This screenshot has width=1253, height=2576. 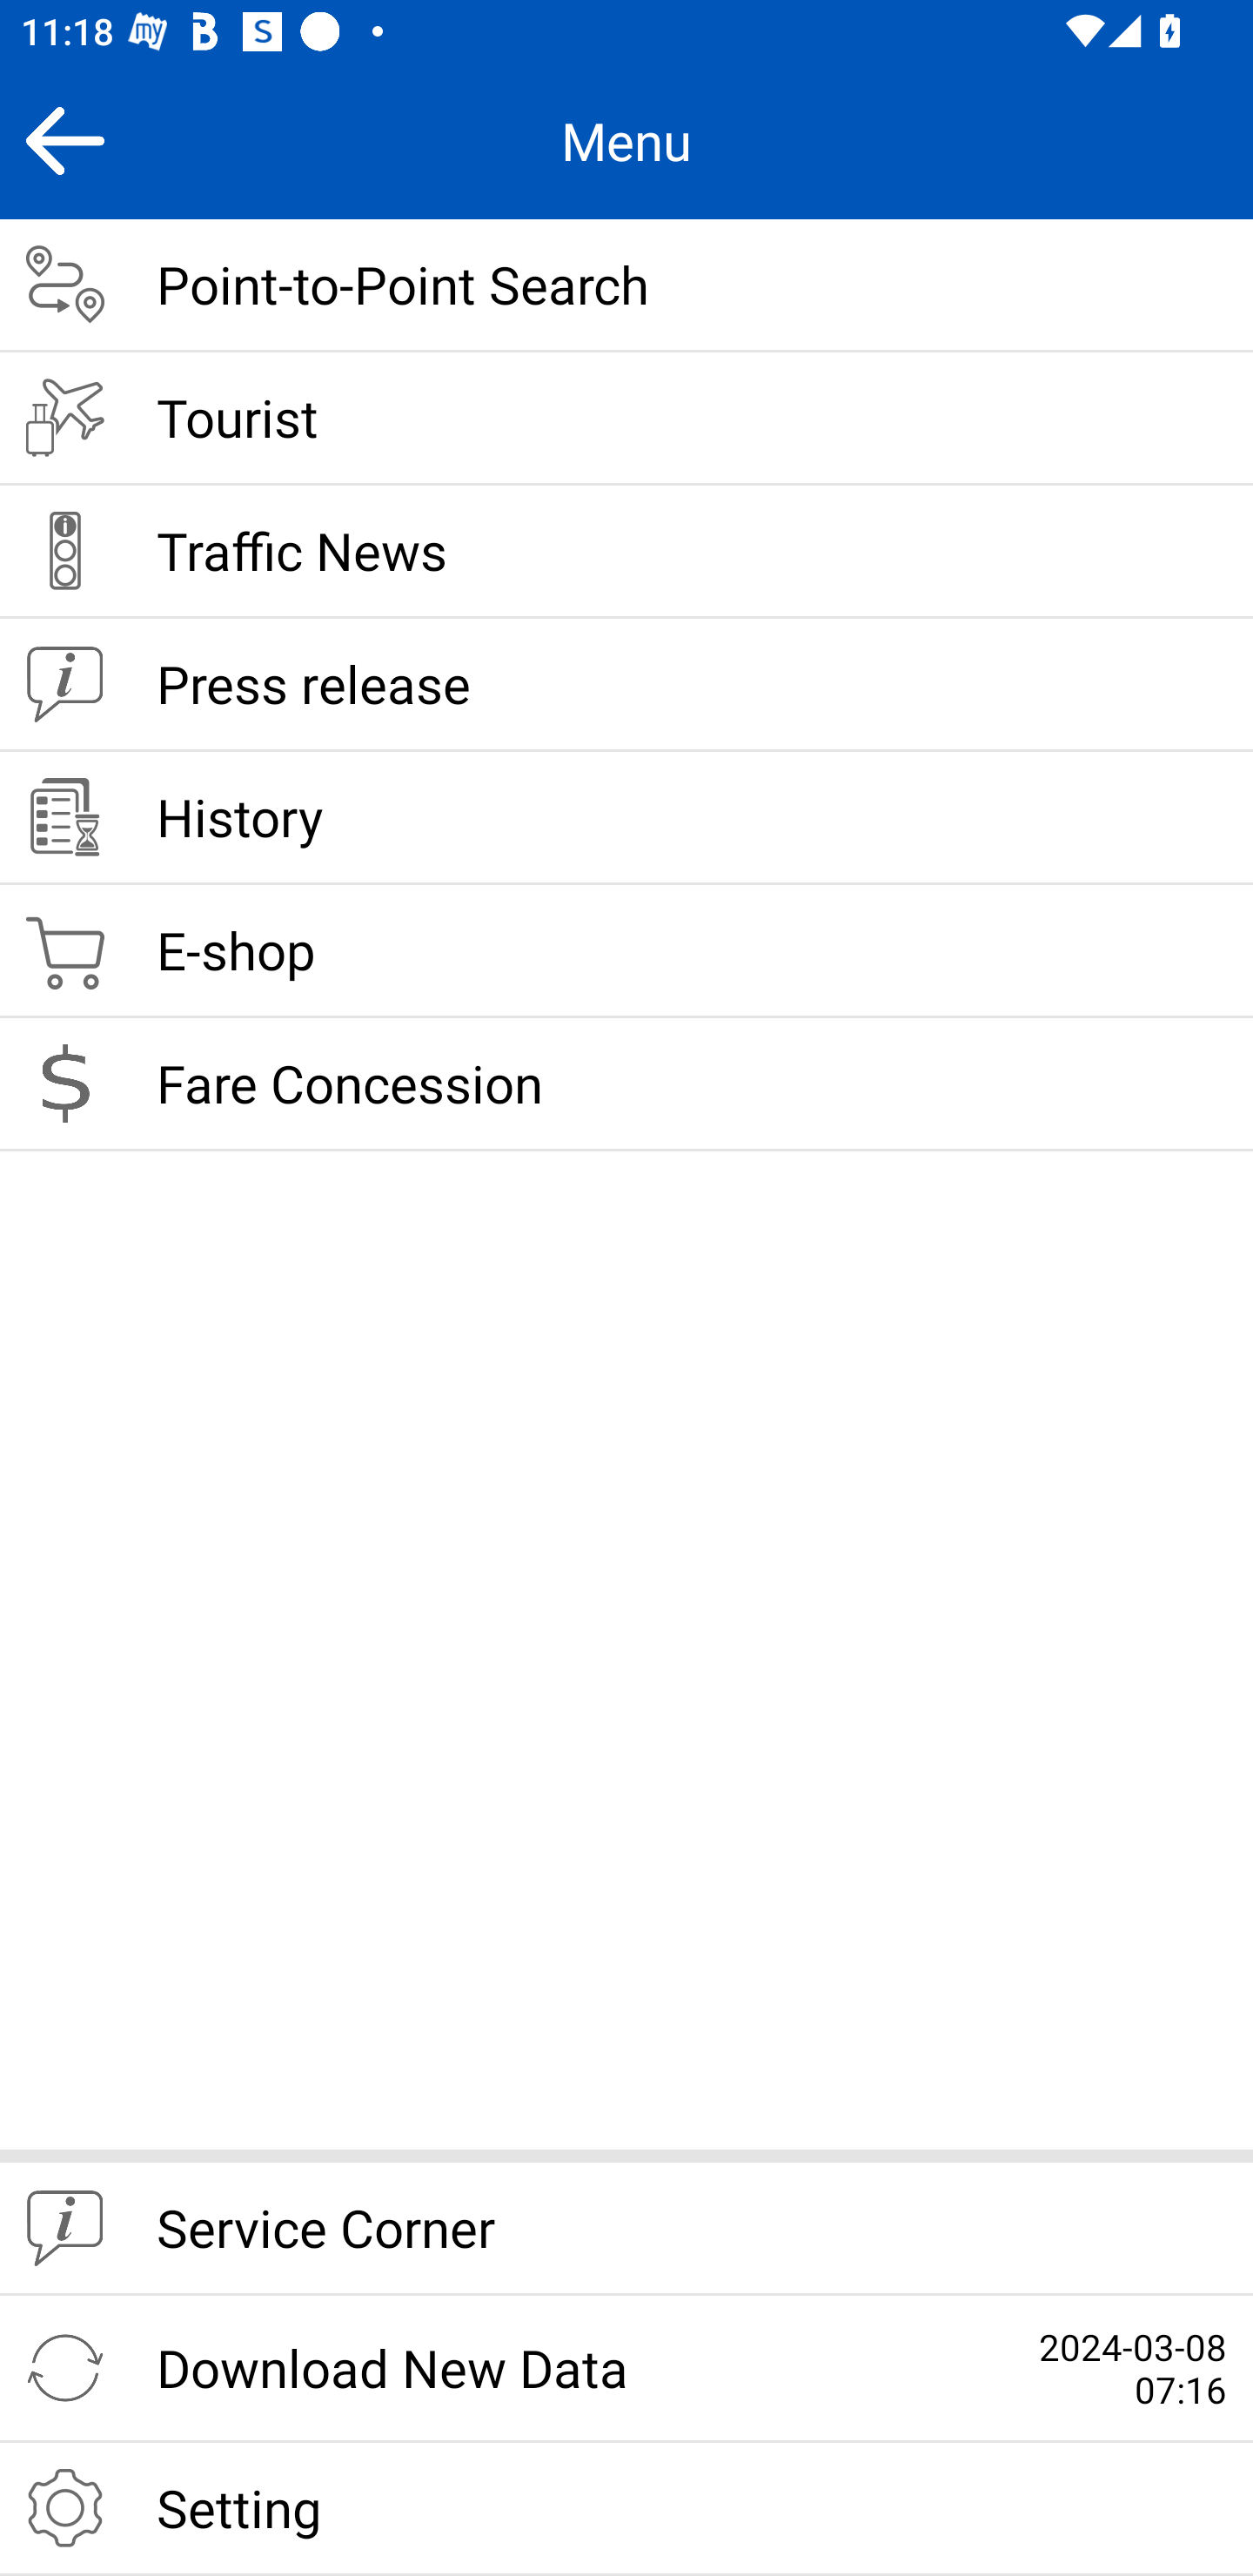 I want to click on E-shop, so click(x=626, y=952).